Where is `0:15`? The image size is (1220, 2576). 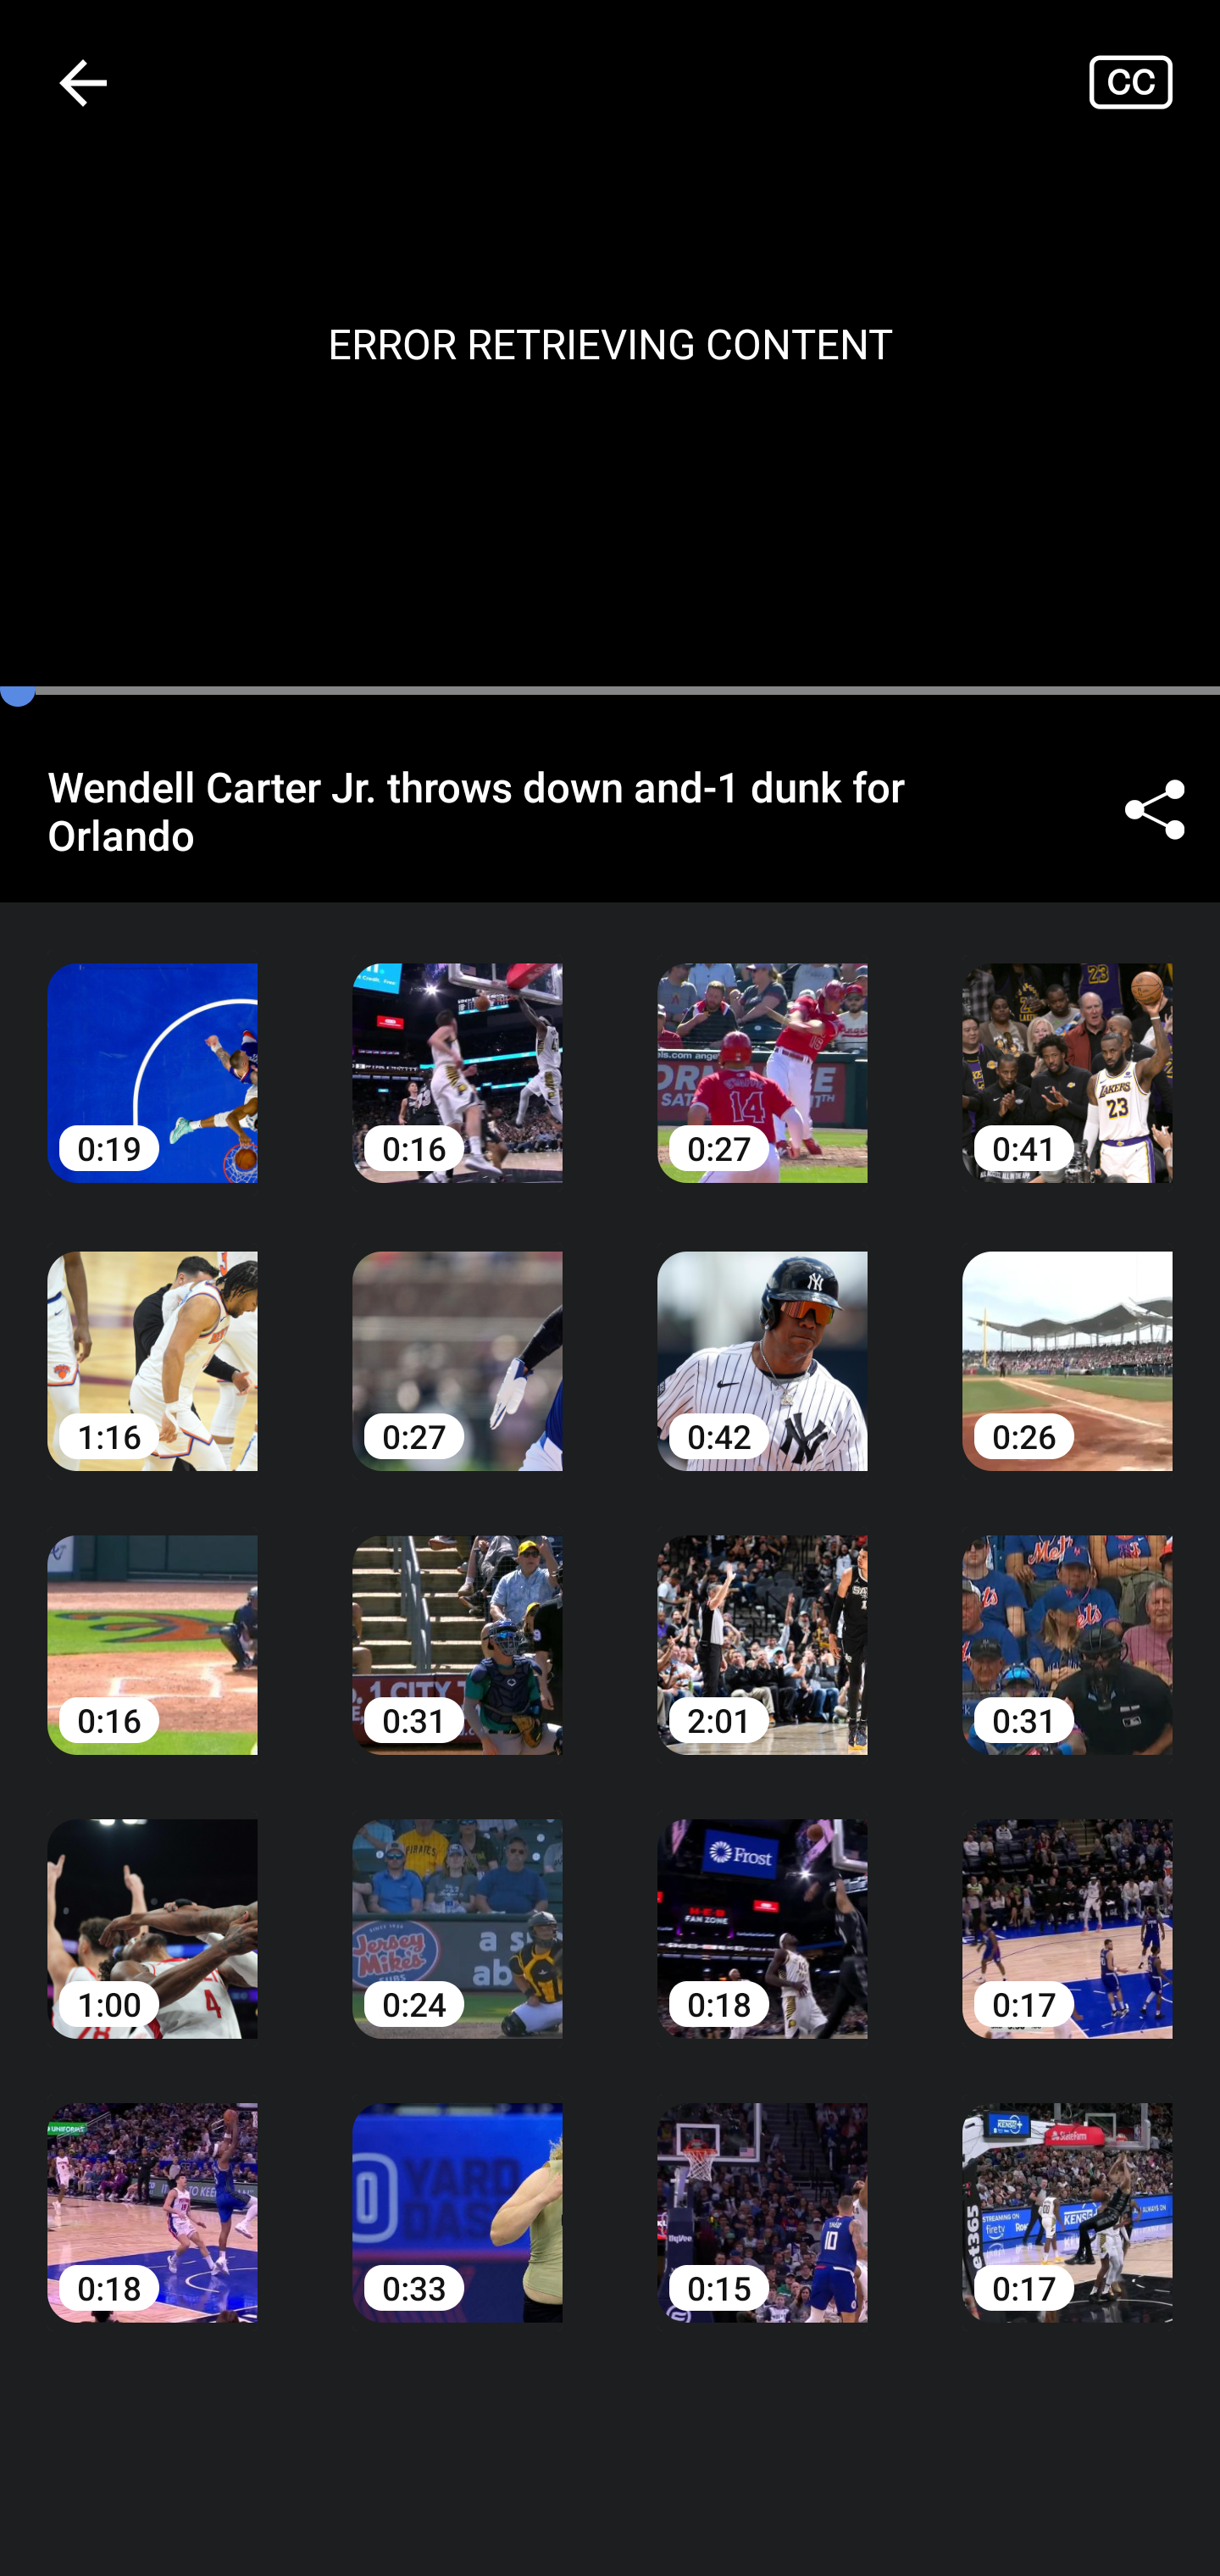
0:15 is located at coordinates (762, 2190).